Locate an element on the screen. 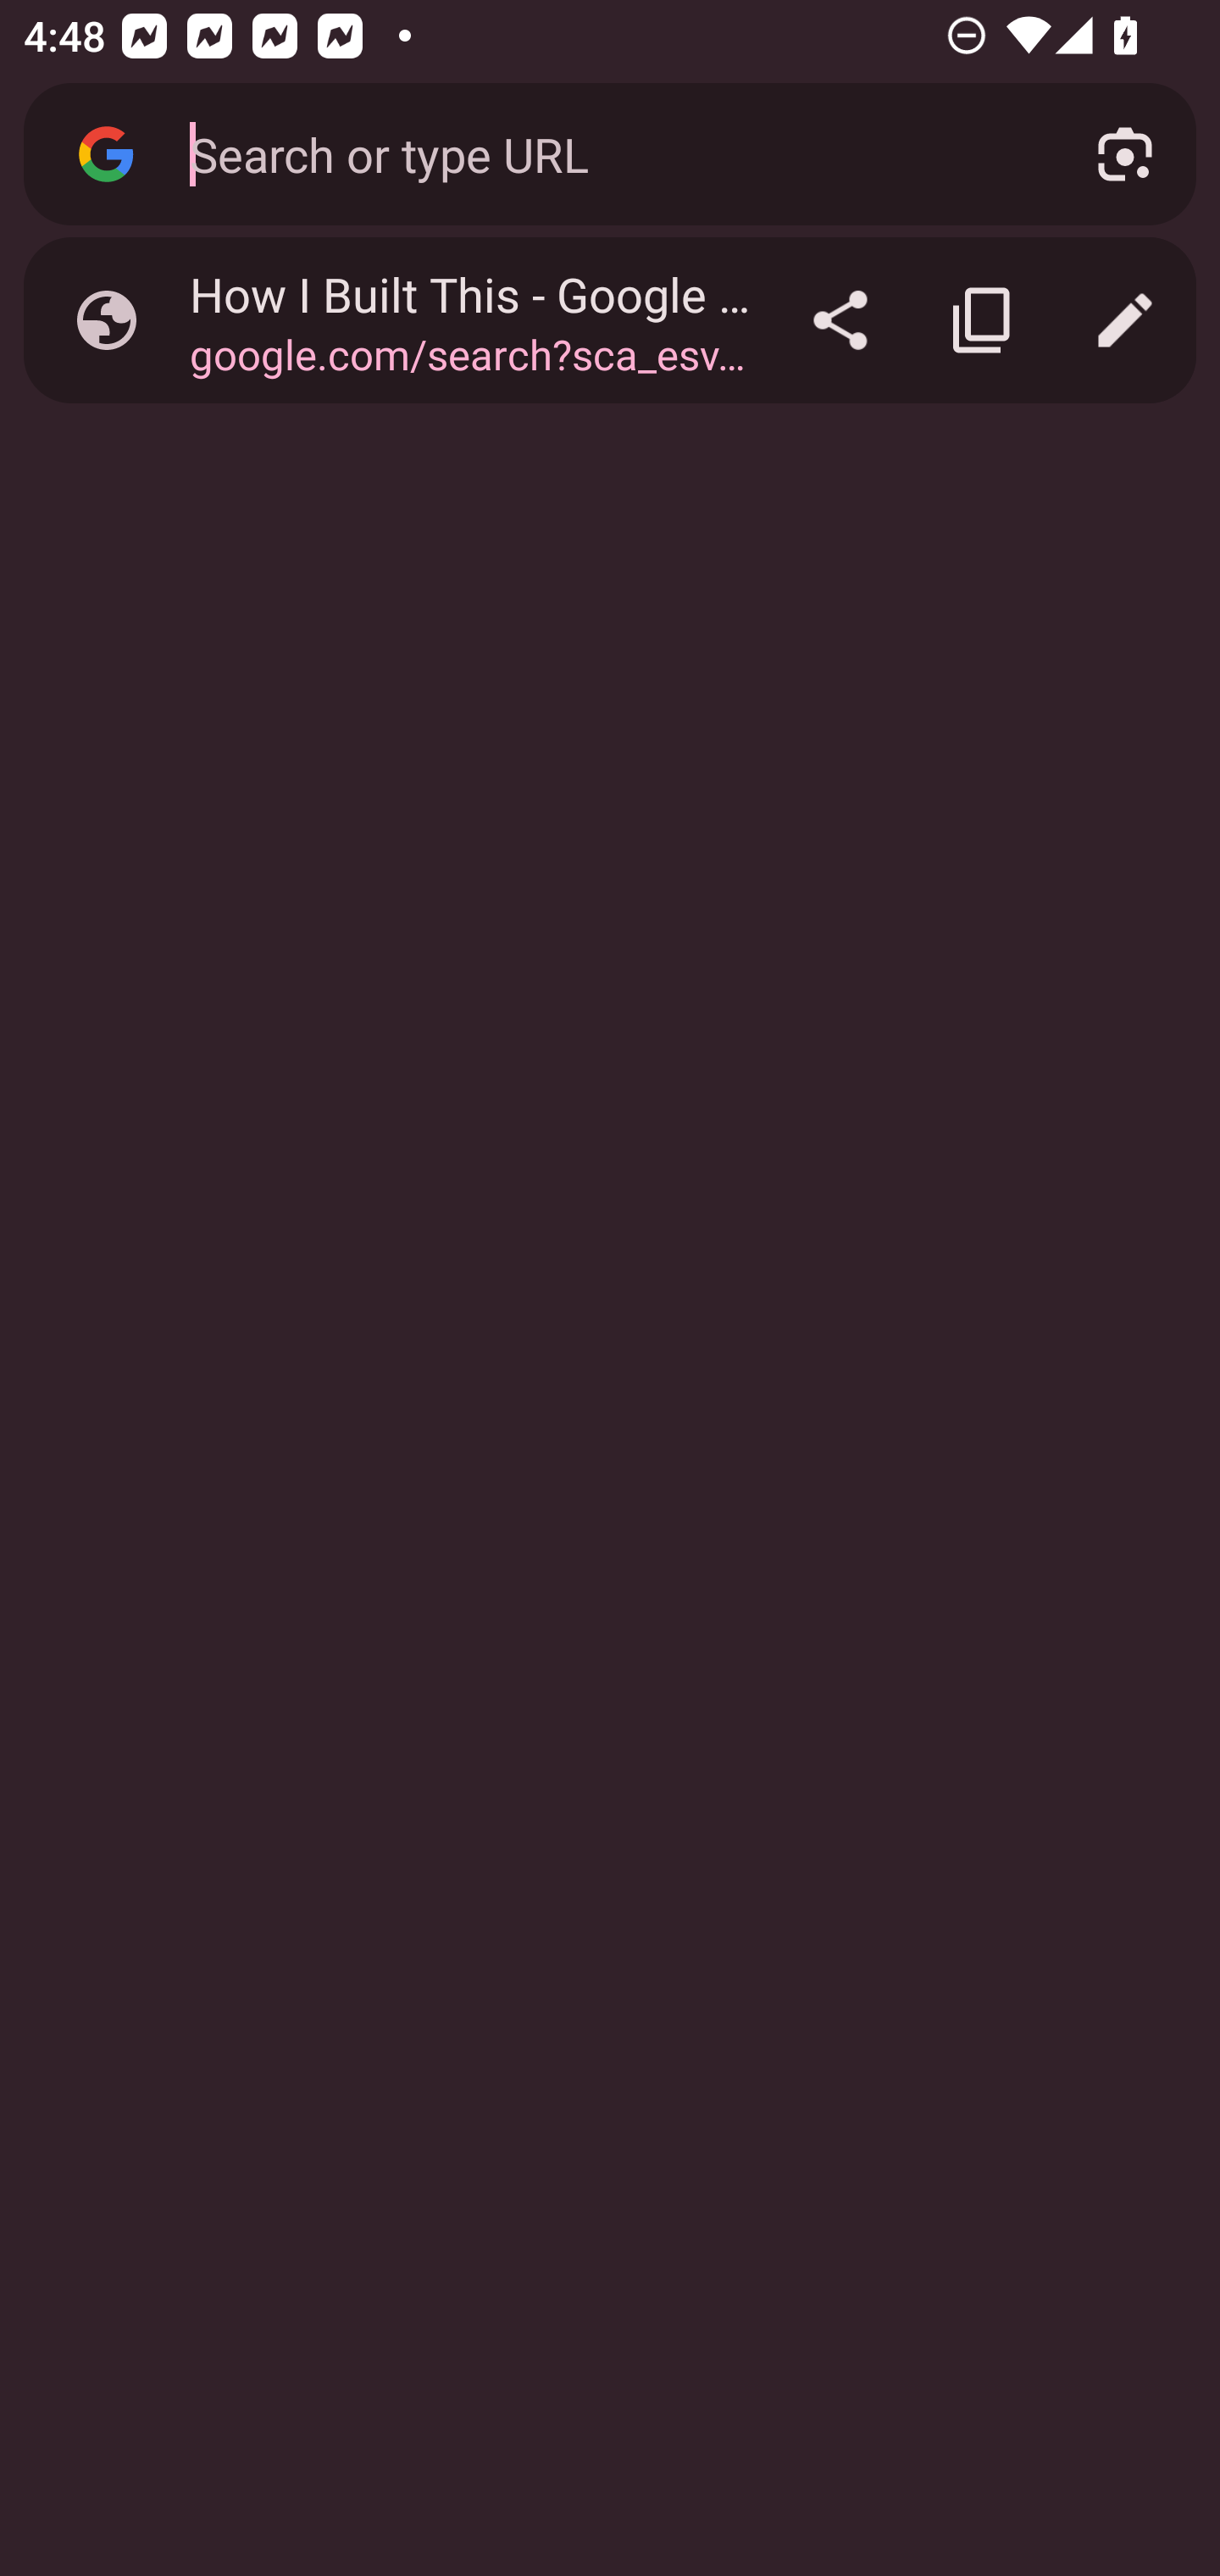  Search or type URL is located at coordinates (604, 153).